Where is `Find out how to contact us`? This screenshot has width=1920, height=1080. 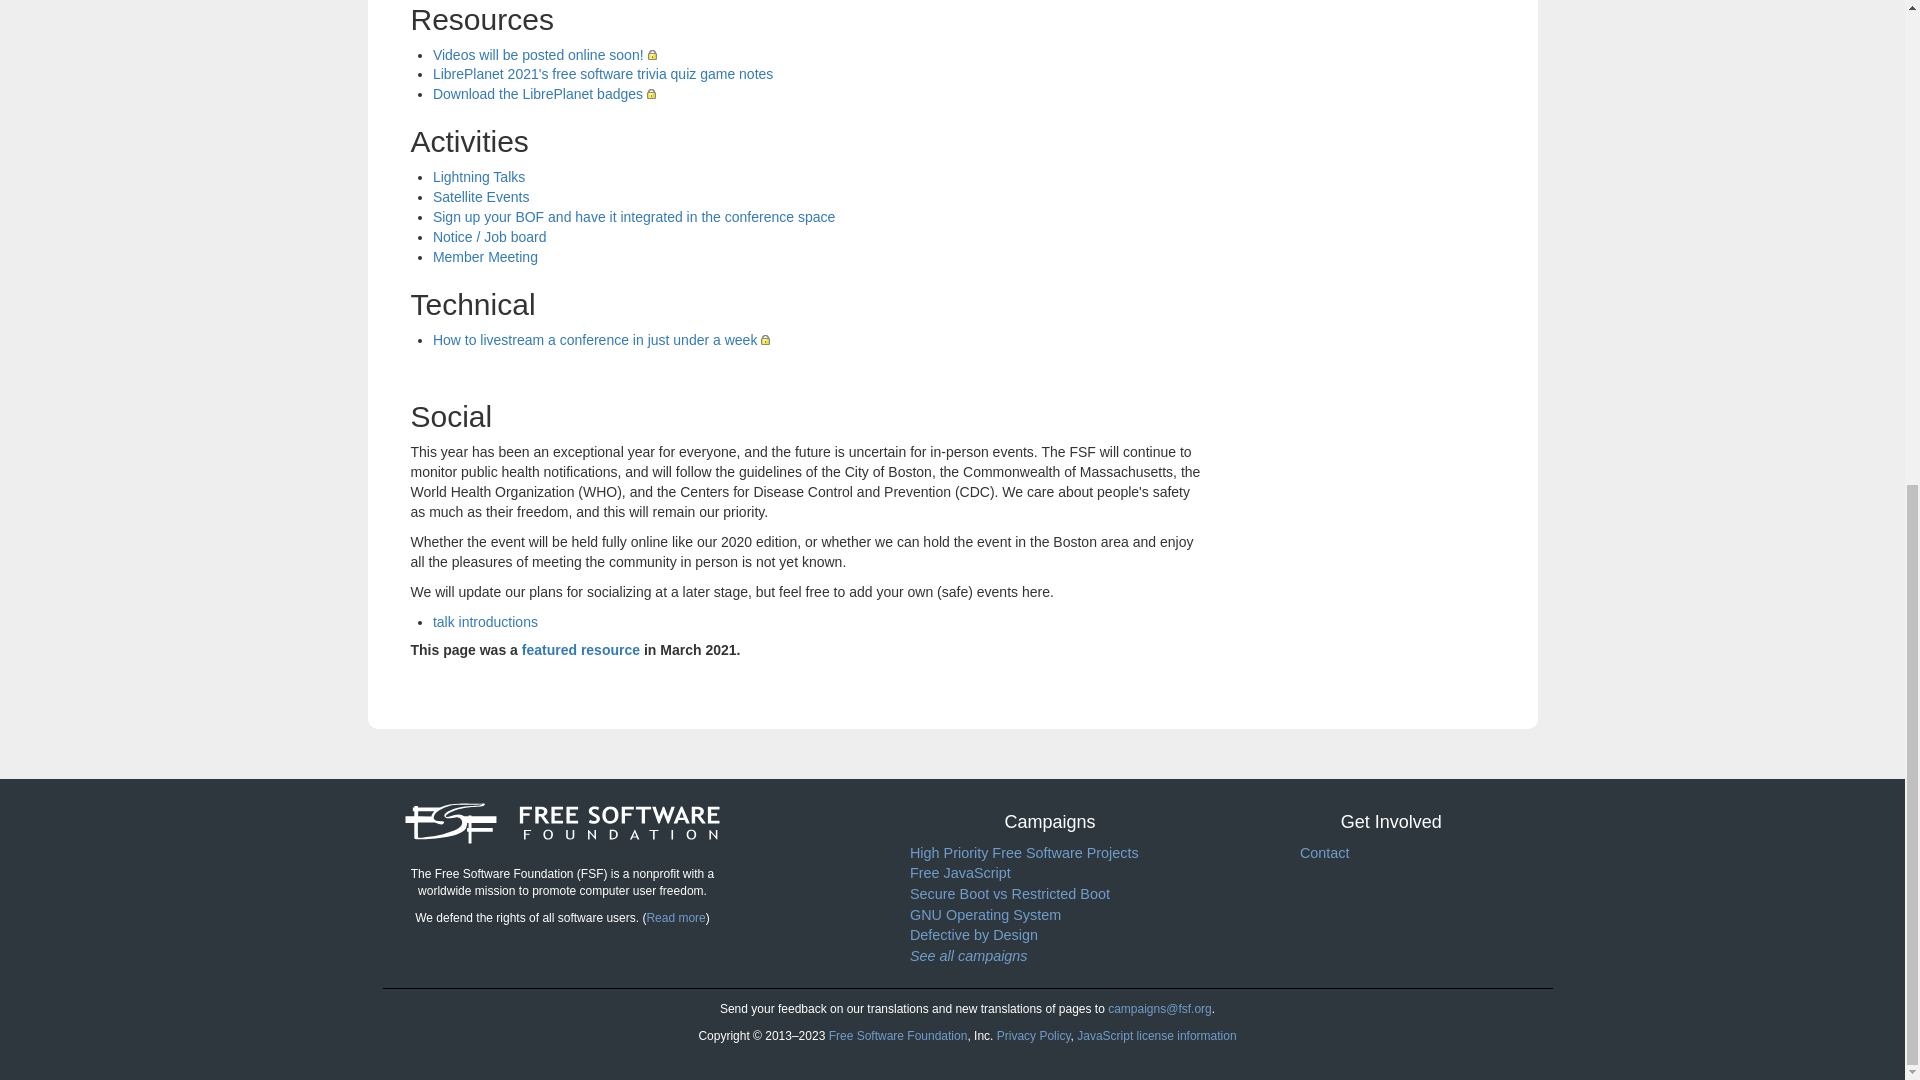
Find out how to contact us is located at coordinates (898, 1036).